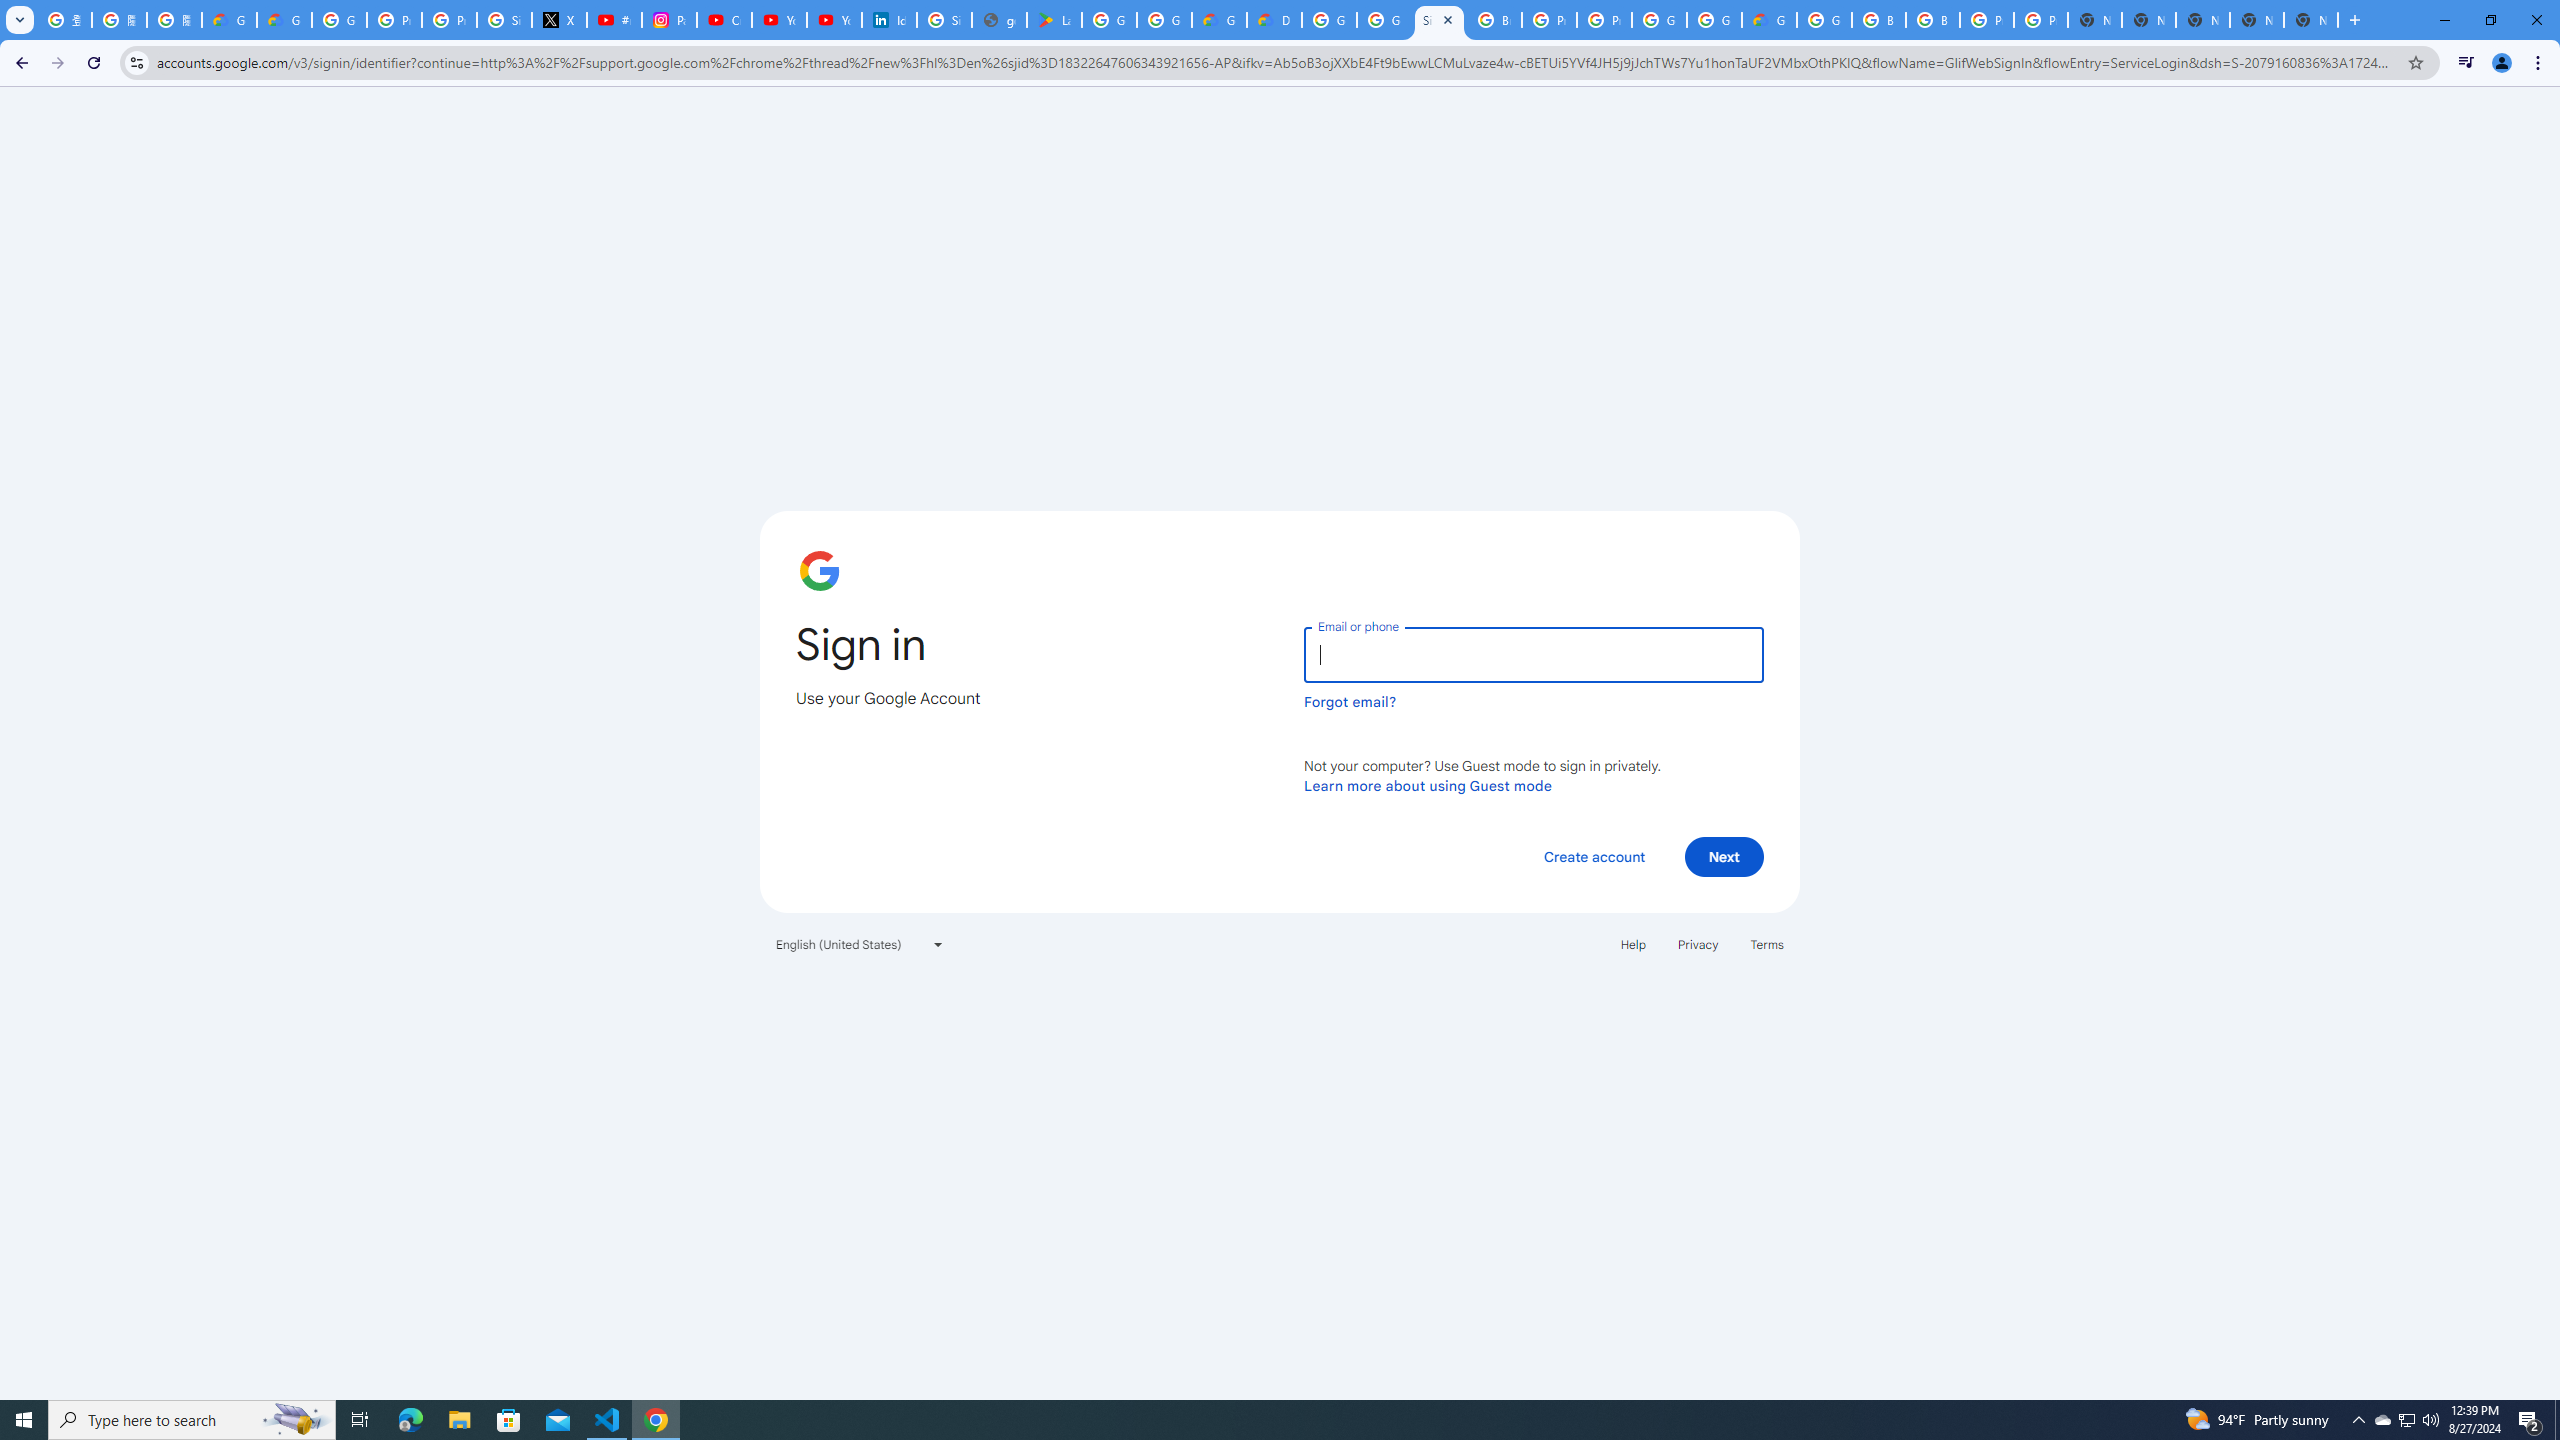 The height and width of the screenshot is (1440, 2560). What do you see at coordinates (614, 20) in the screenshot?
I see `#nbabasketballhighlights - YouTube` at bounding box center [614, 20].